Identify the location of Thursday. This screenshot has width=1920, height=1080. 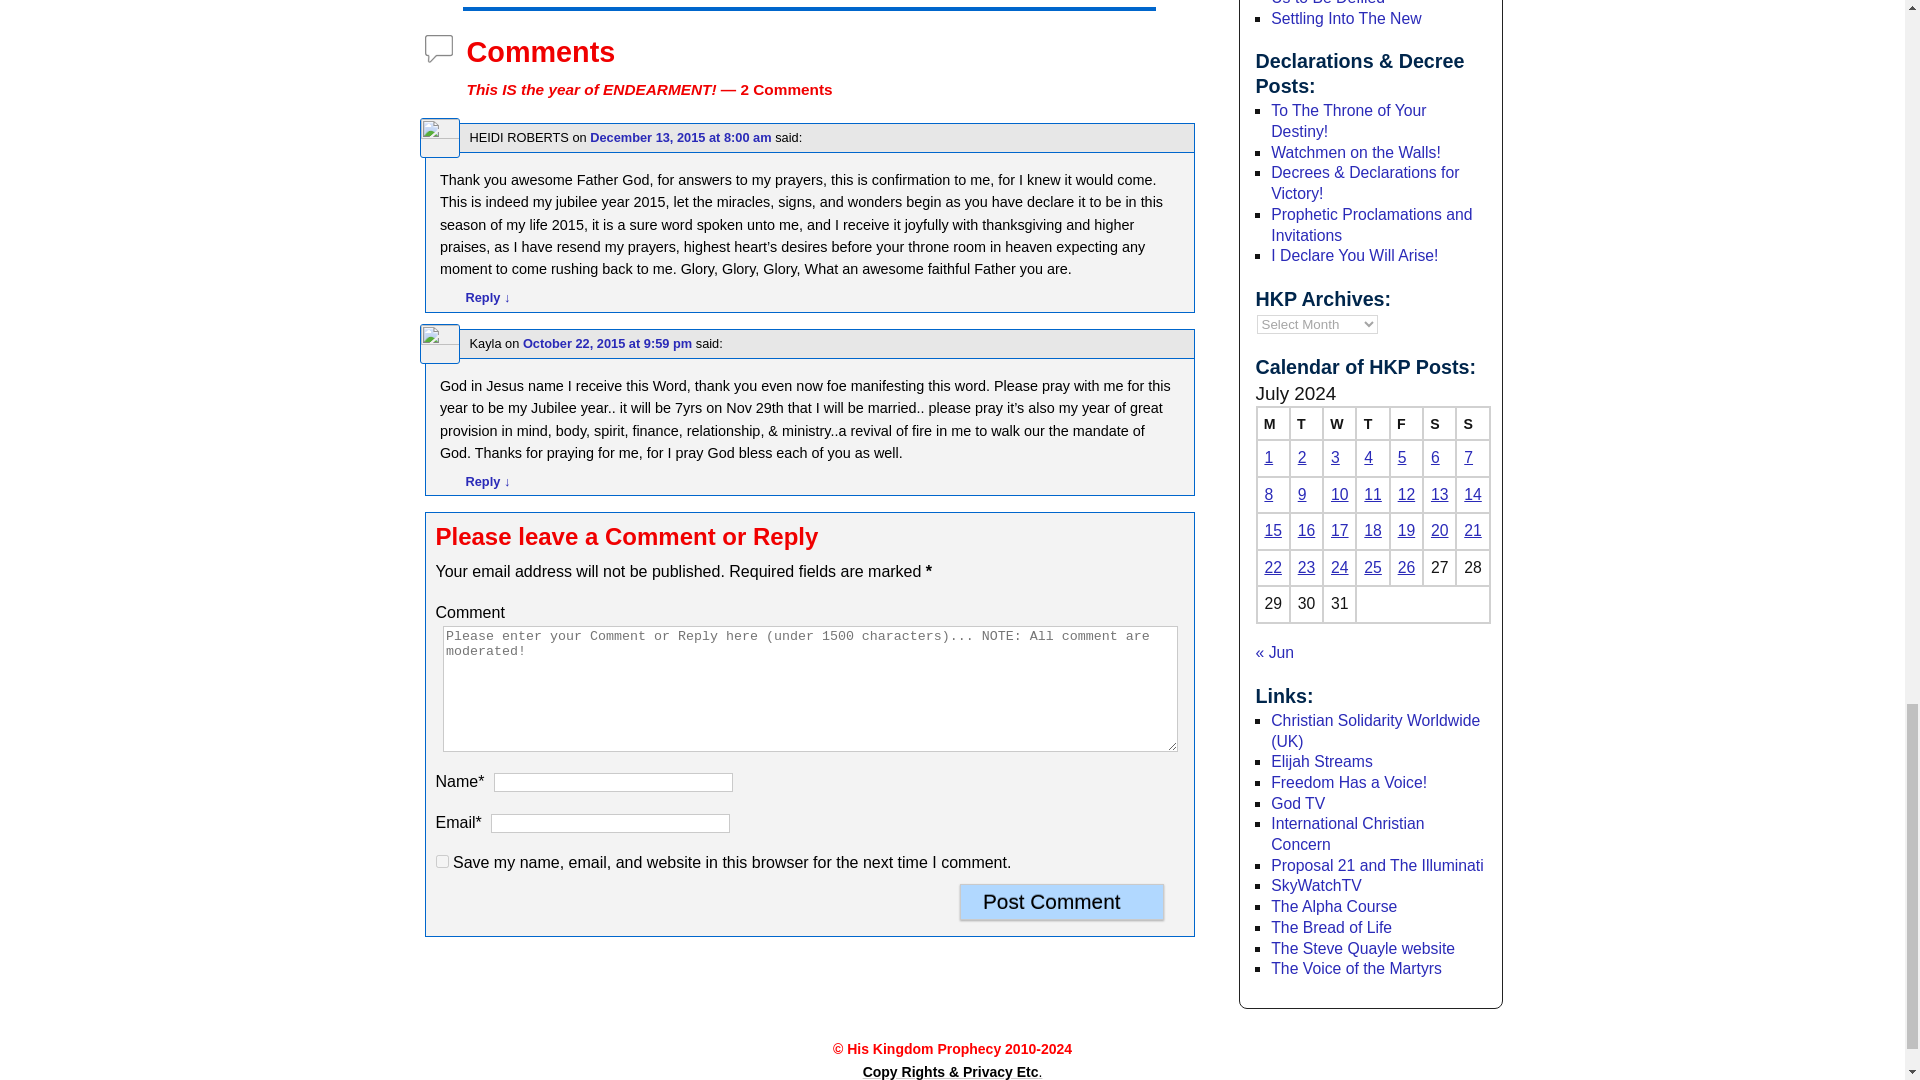
(1372, 423).